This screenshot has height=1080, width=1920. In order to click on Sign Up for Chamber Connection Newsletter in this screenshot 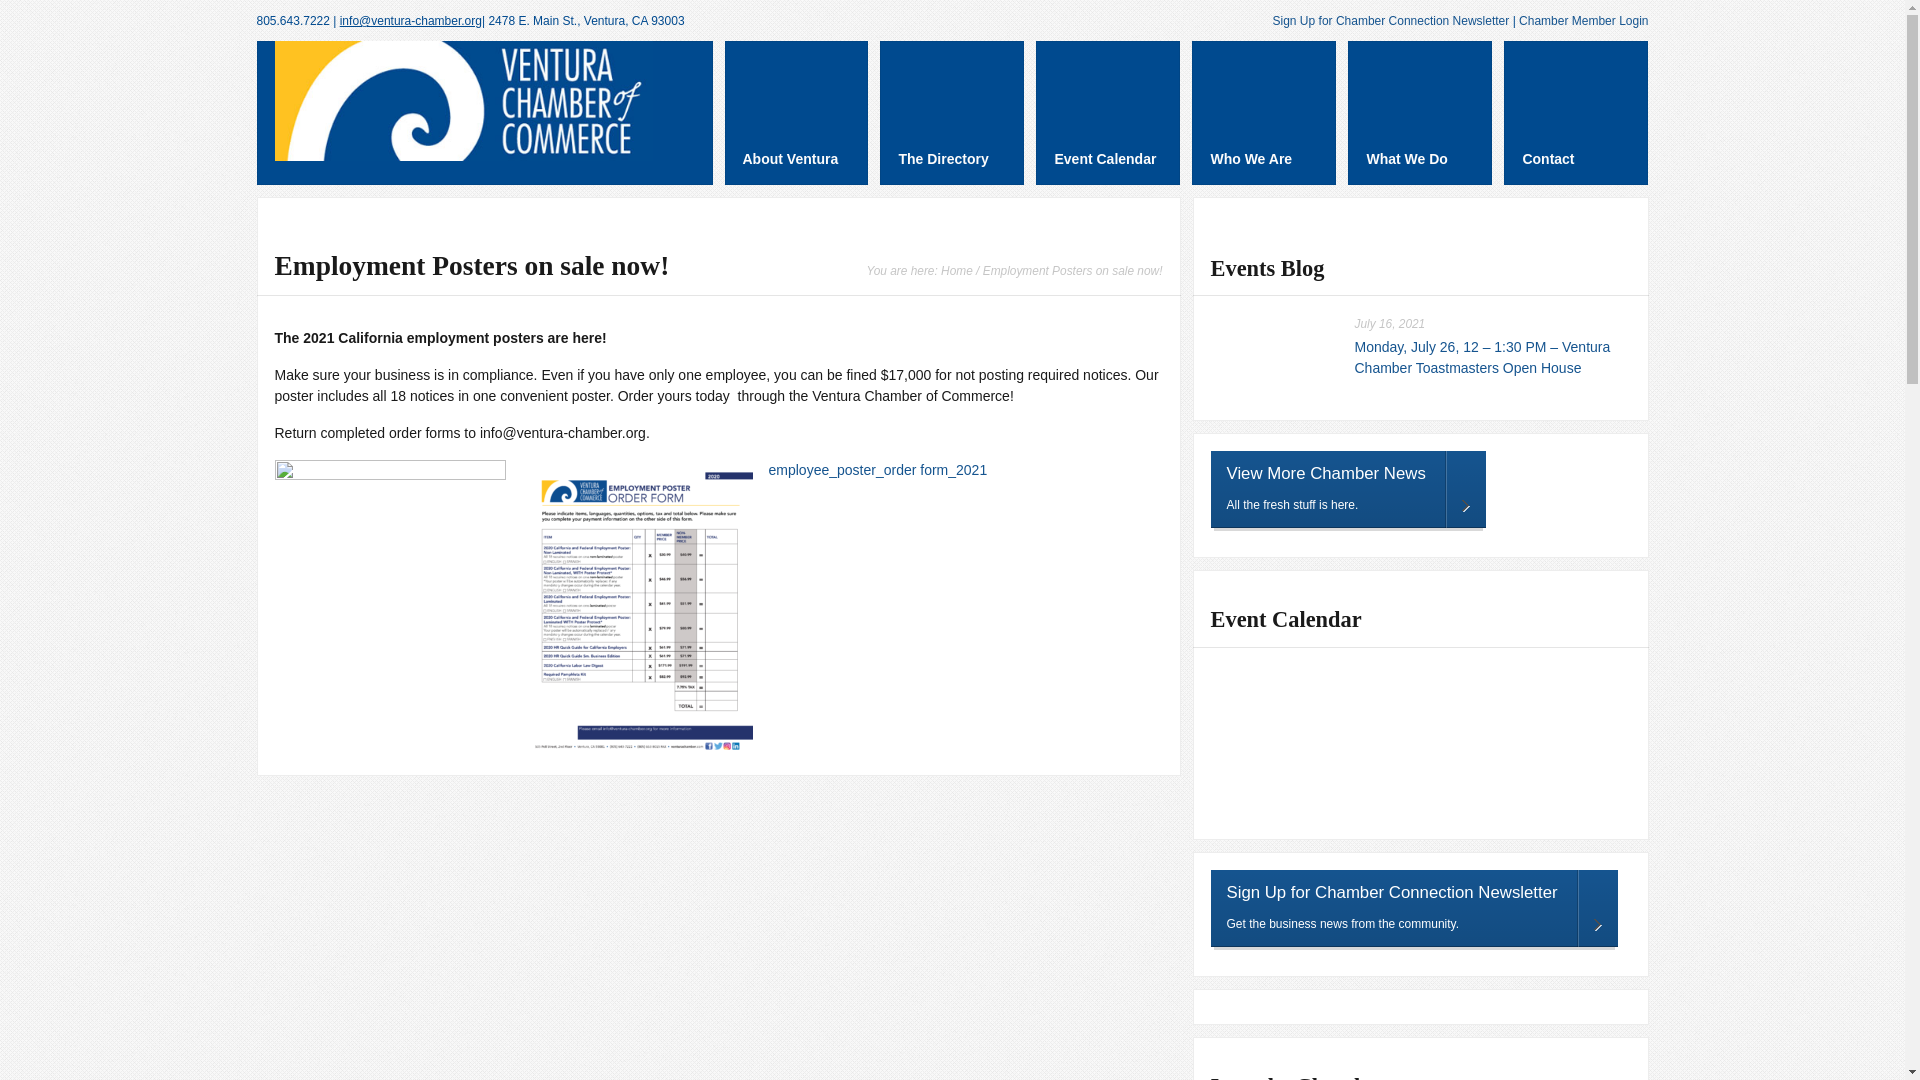, I will do `click(1390, 21)`.